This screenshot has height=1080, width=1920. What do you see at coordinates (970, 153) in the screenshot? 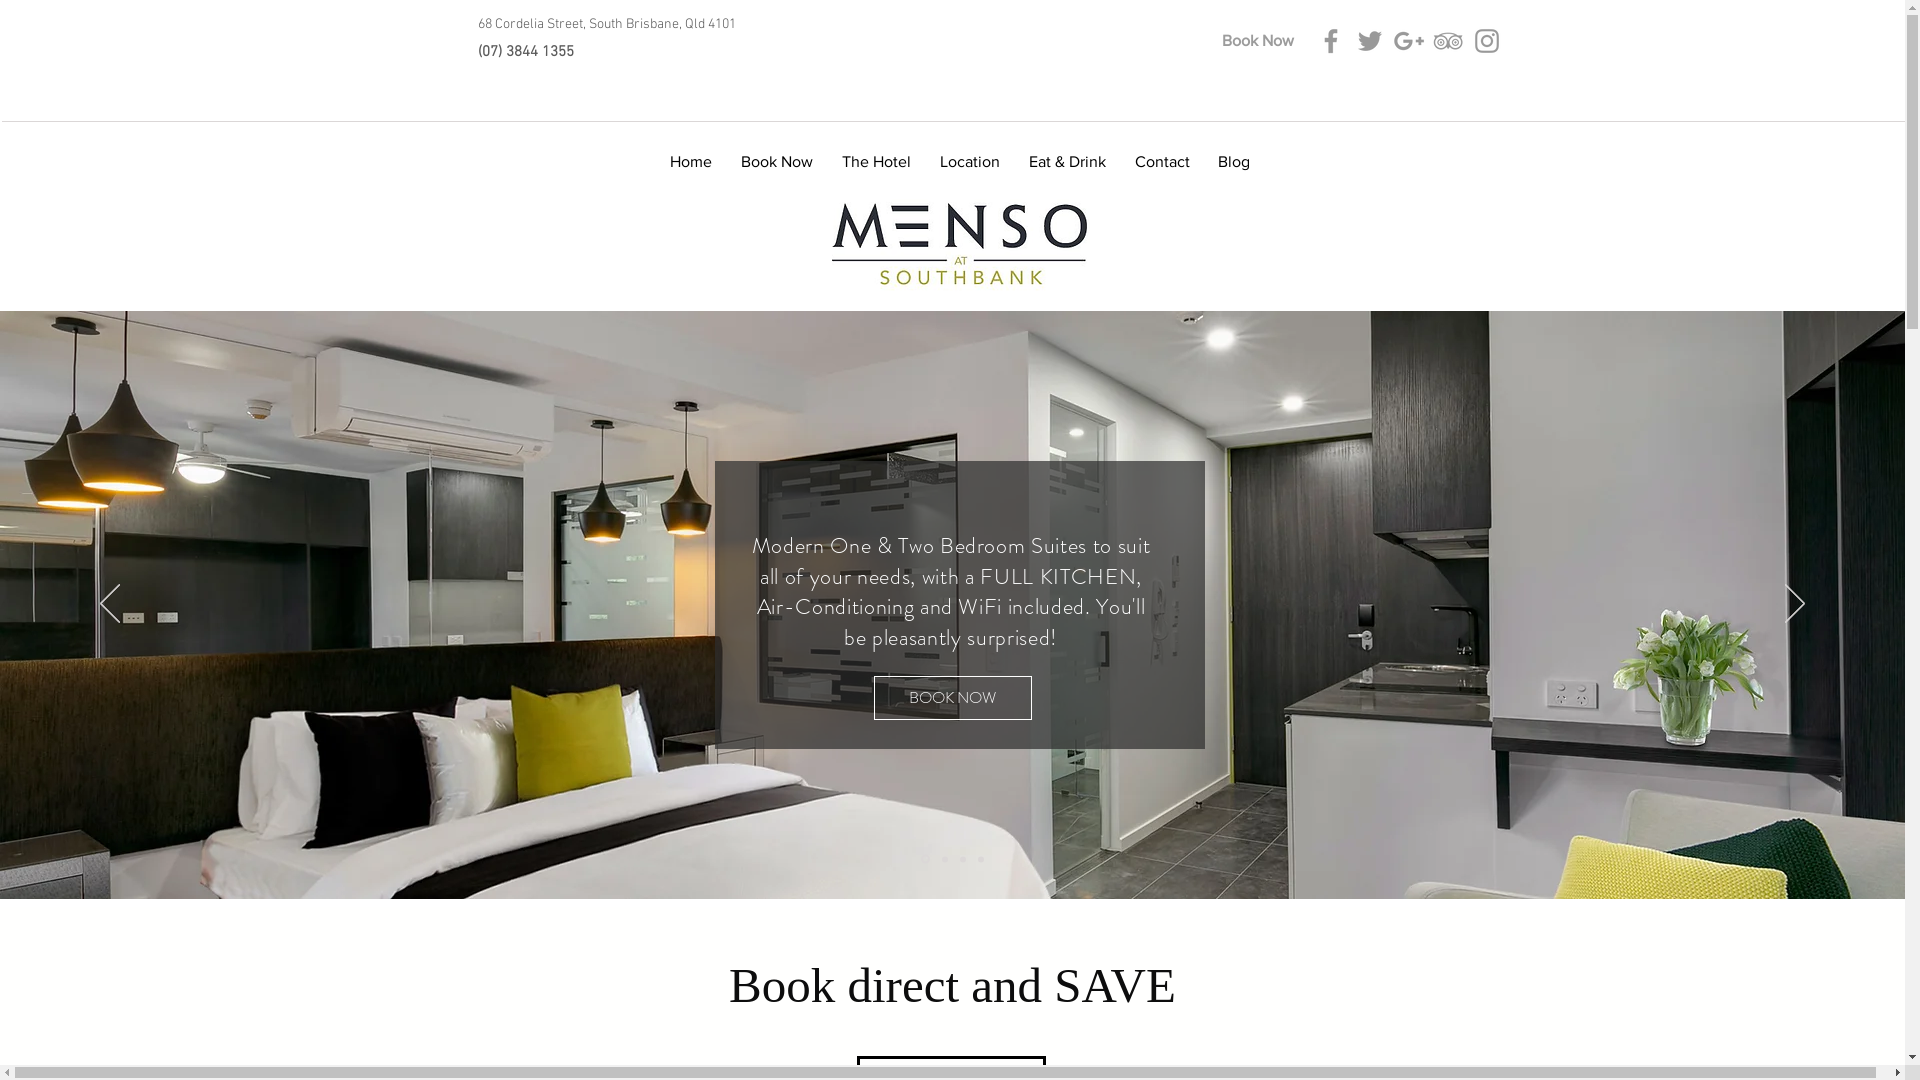
I see `Location` at bounding box center [970, 153].